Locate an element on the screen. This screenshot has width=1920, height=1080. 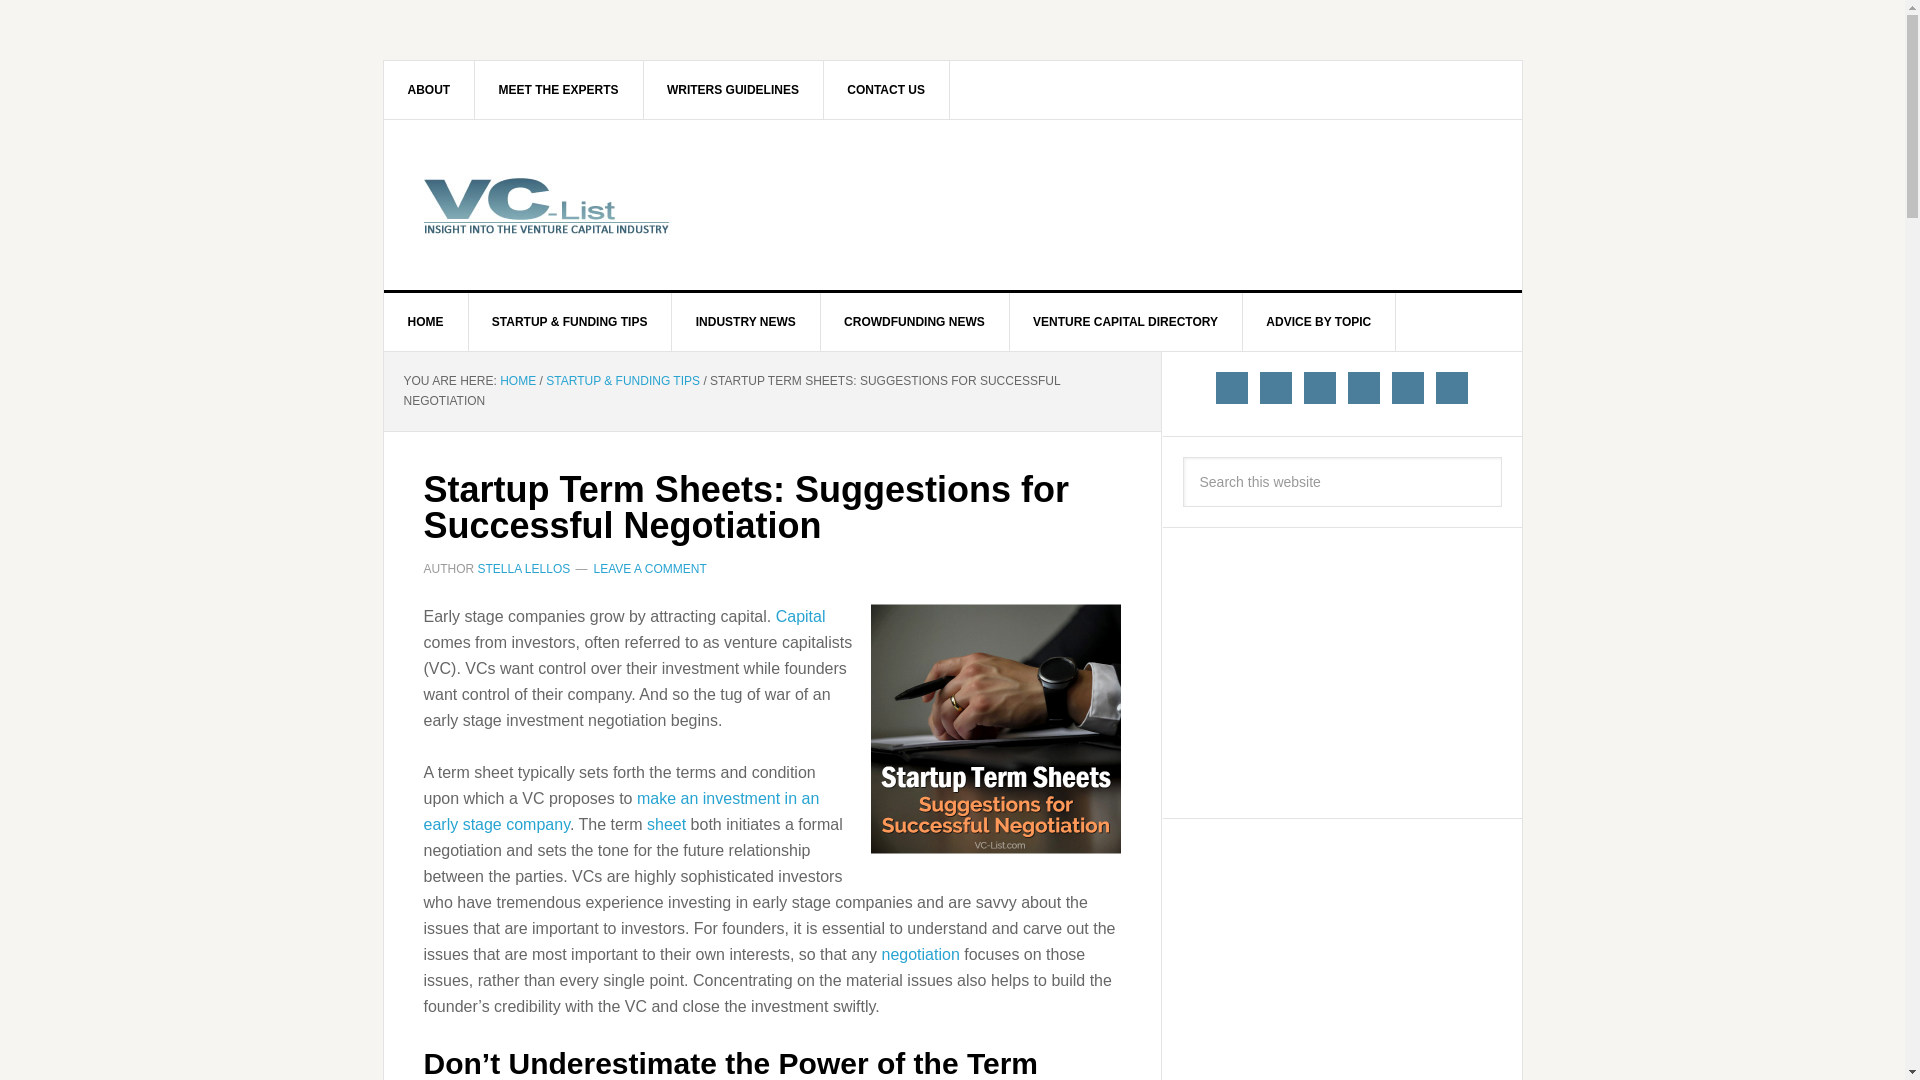
VC LIST is located at coordinates (554, 204).